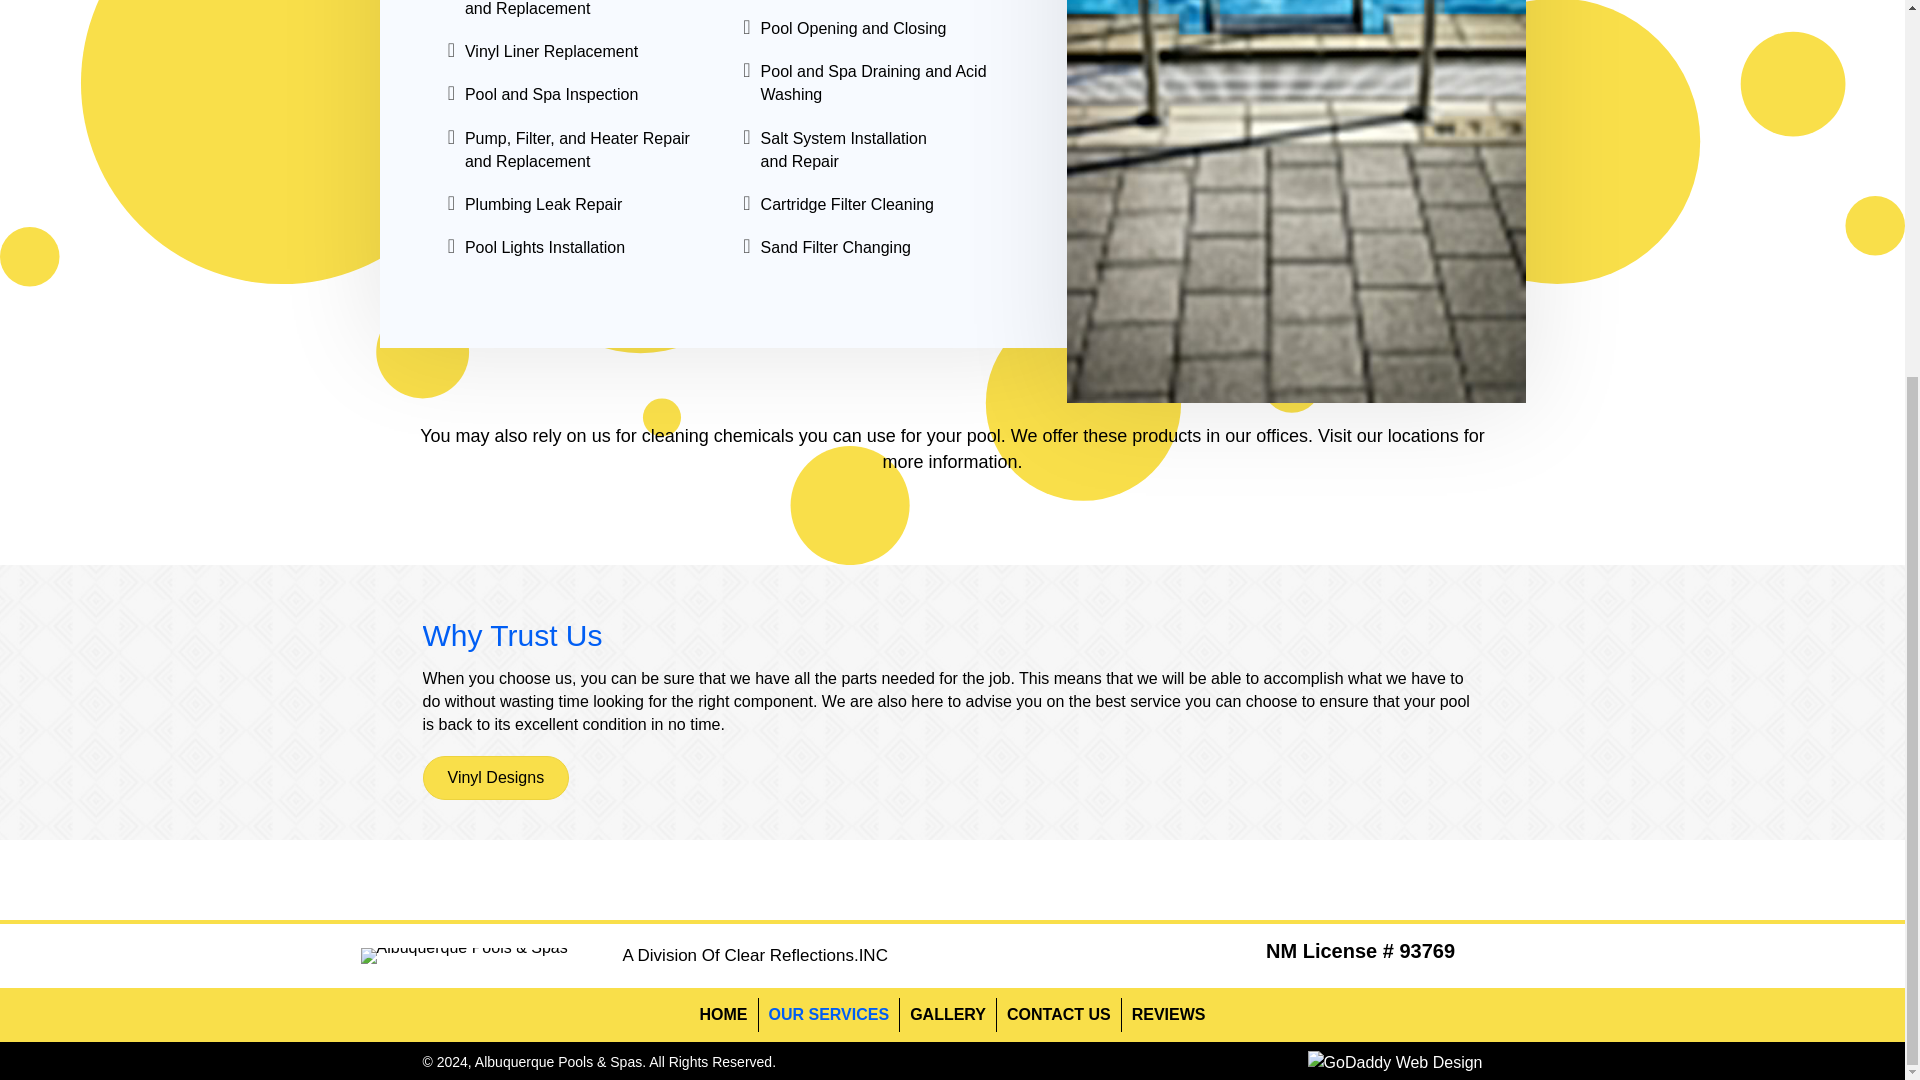  What do you see at coordinates (828, 1014) in the screenshot?
I see `OUR SERVICES` at bounding box center [828, 1014].